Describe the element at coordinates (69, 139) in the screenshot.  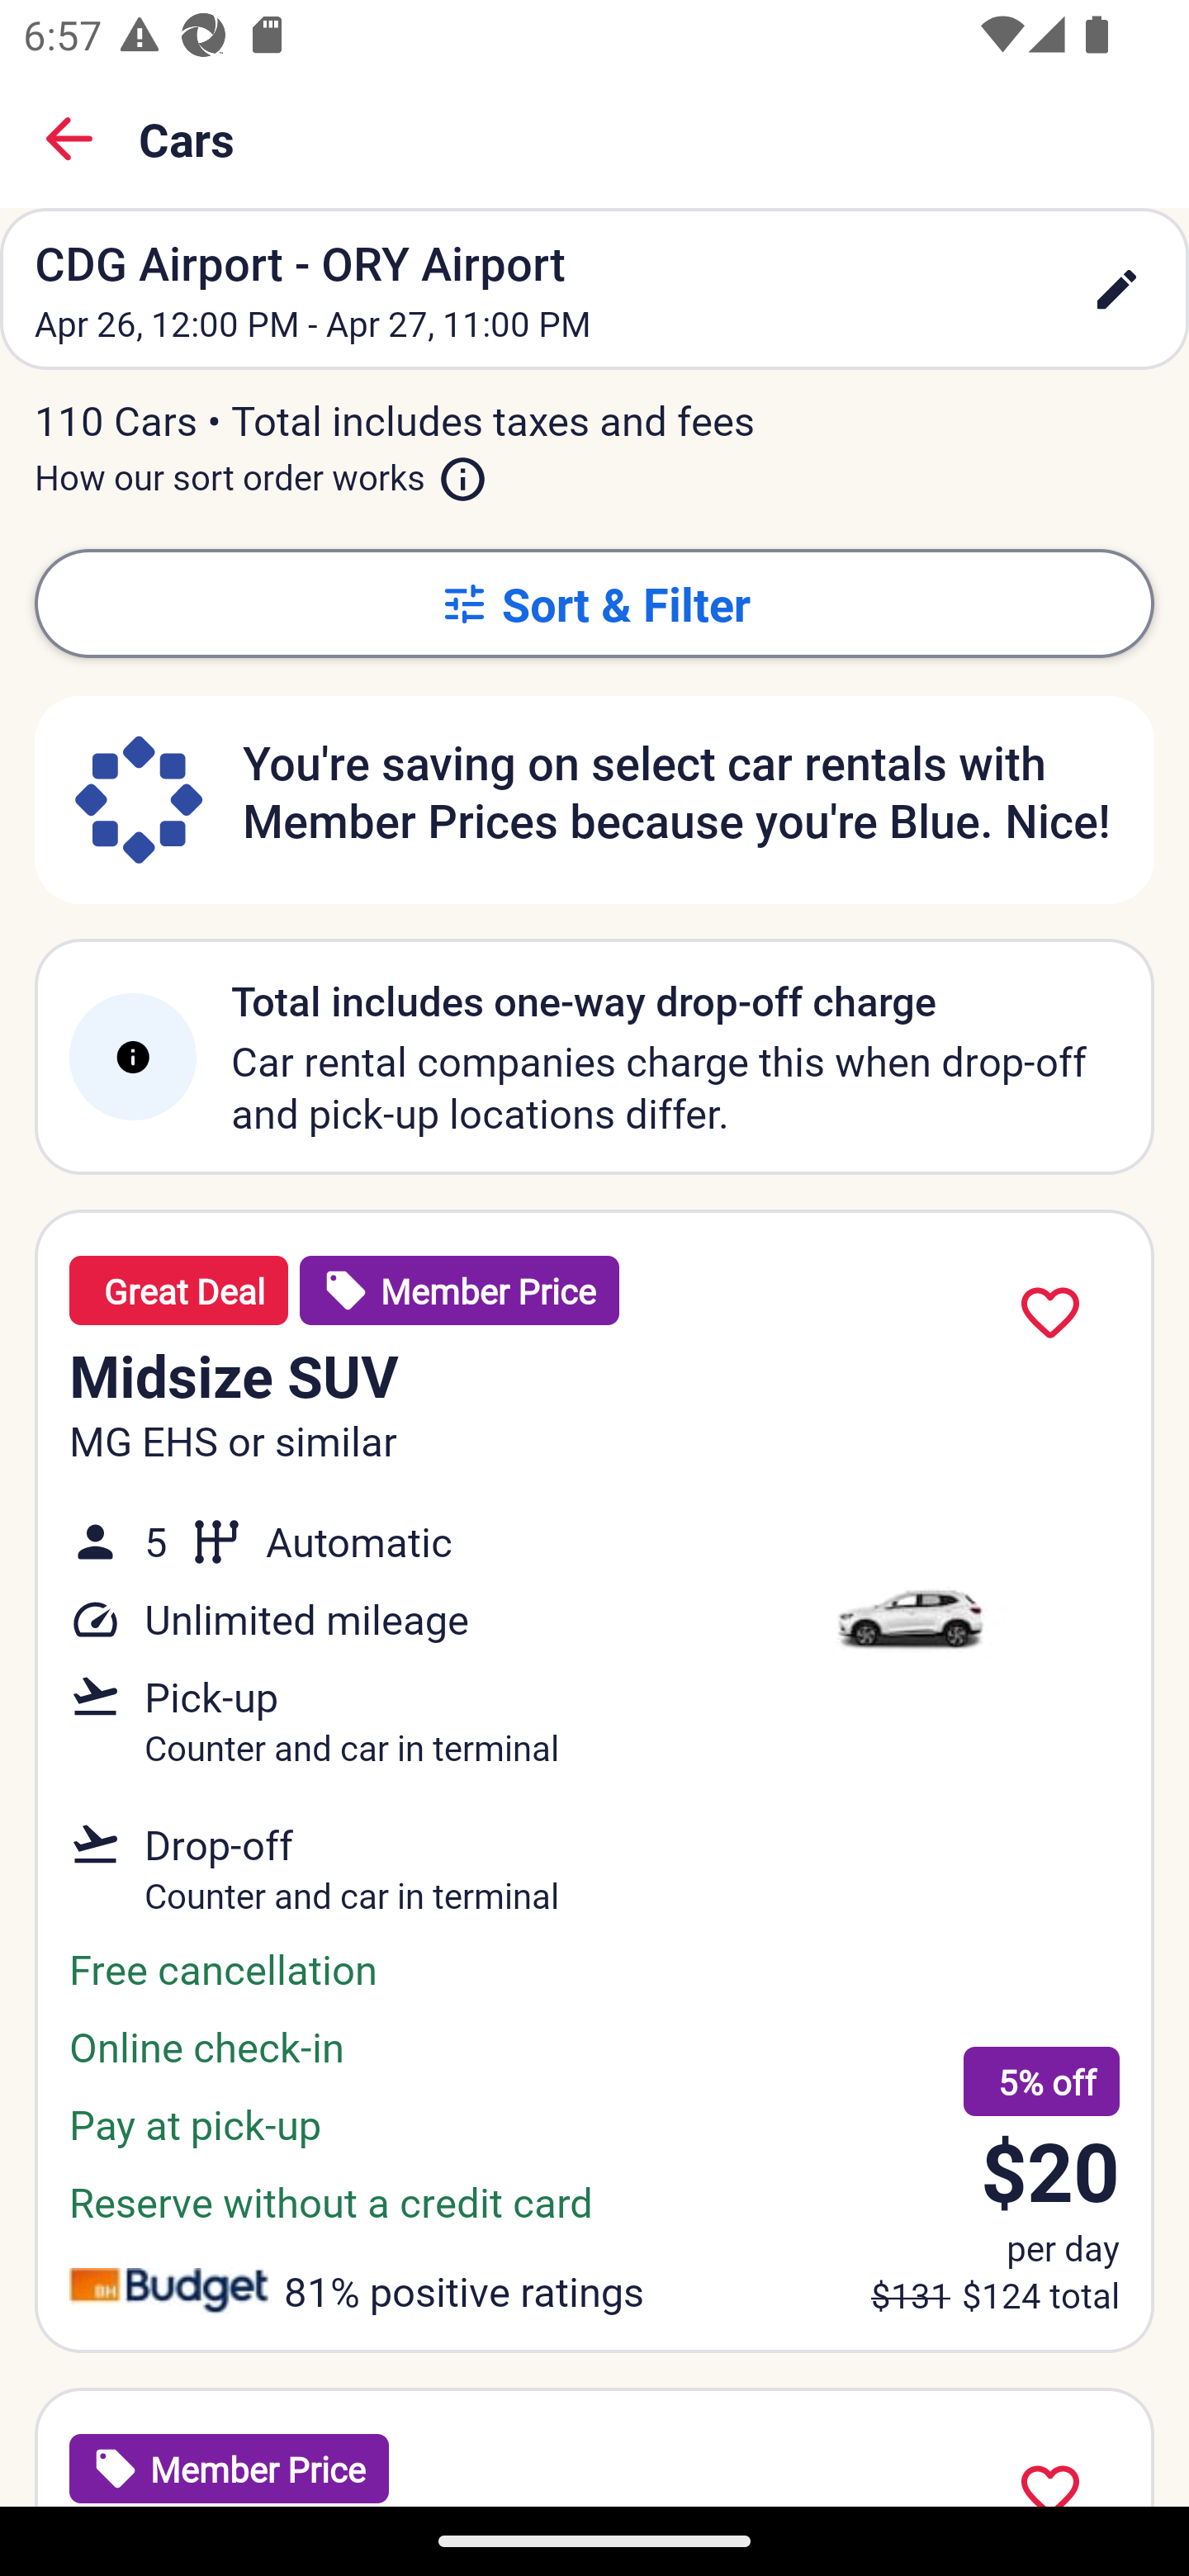
I see `Back` at that location.